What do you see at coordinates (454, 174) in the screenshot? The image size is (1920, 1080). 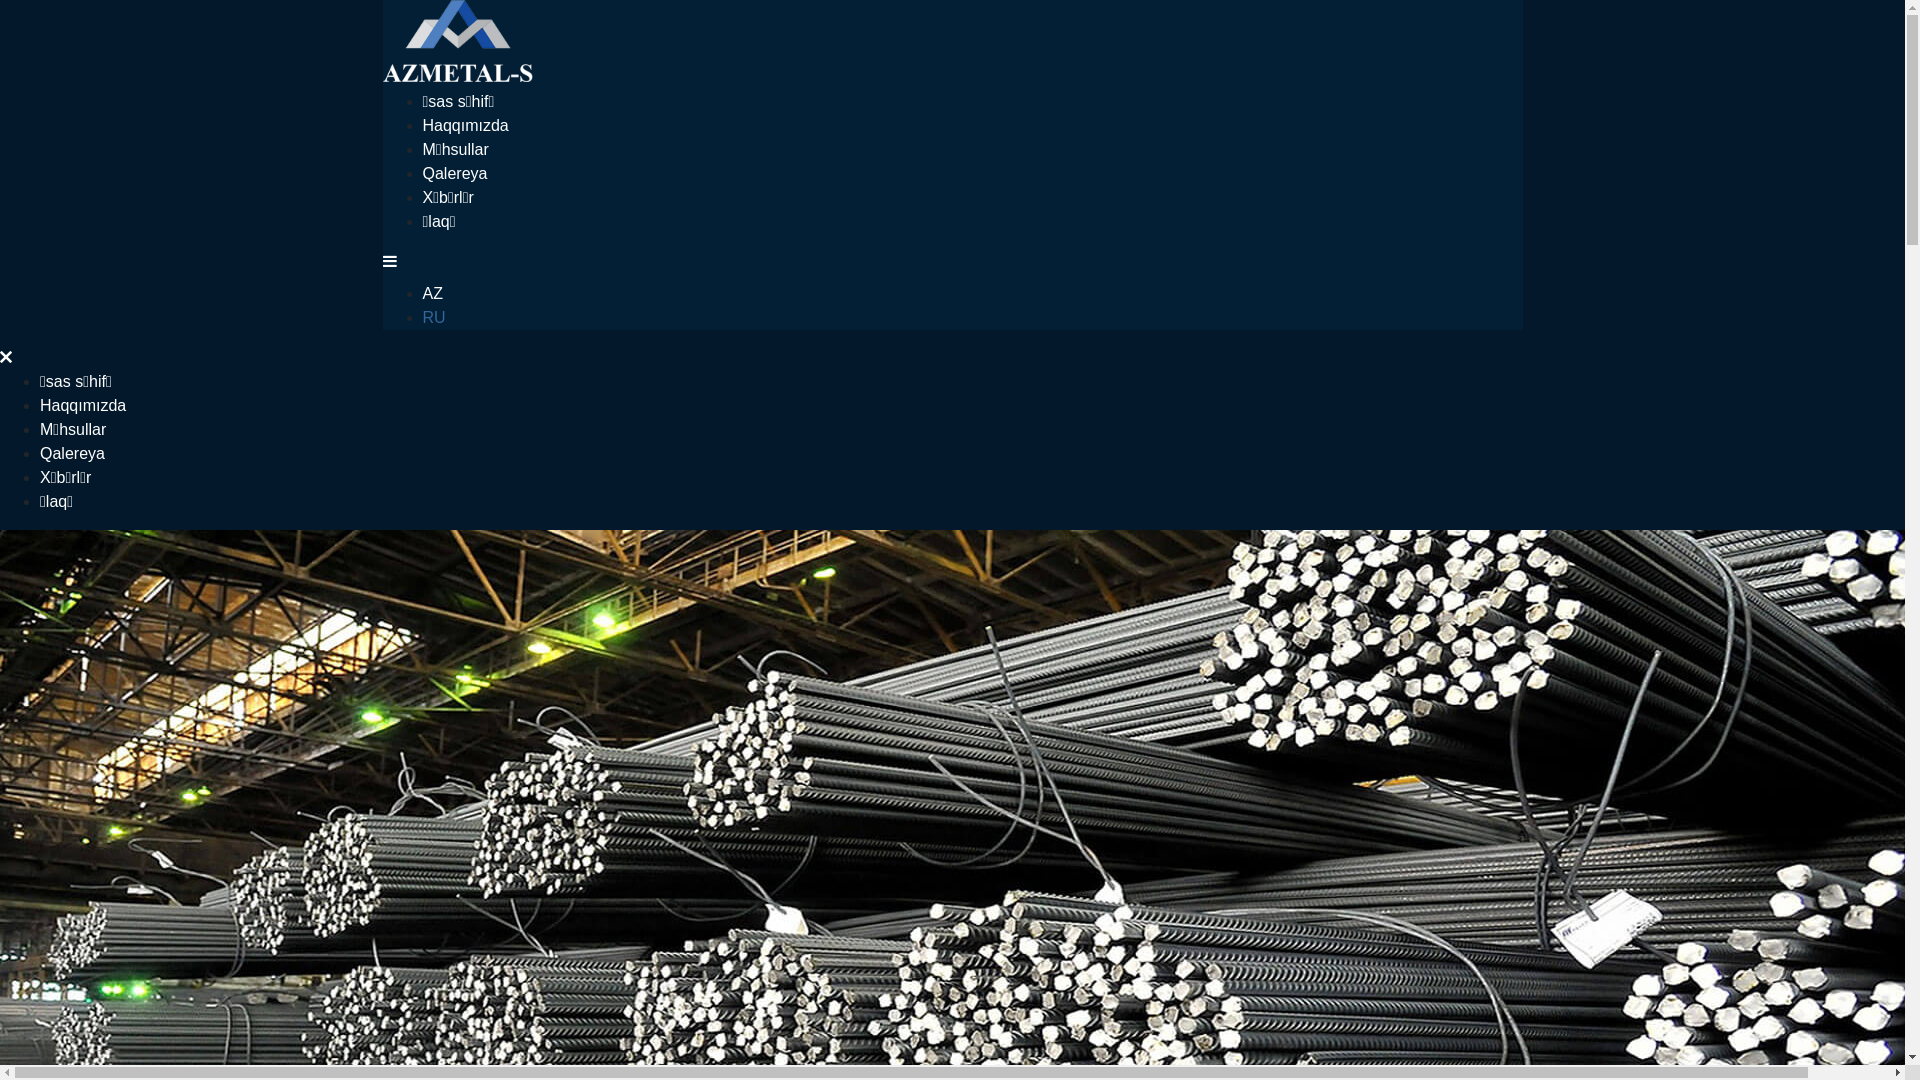 I see `Qalereya` at bounding box center [454, 174].